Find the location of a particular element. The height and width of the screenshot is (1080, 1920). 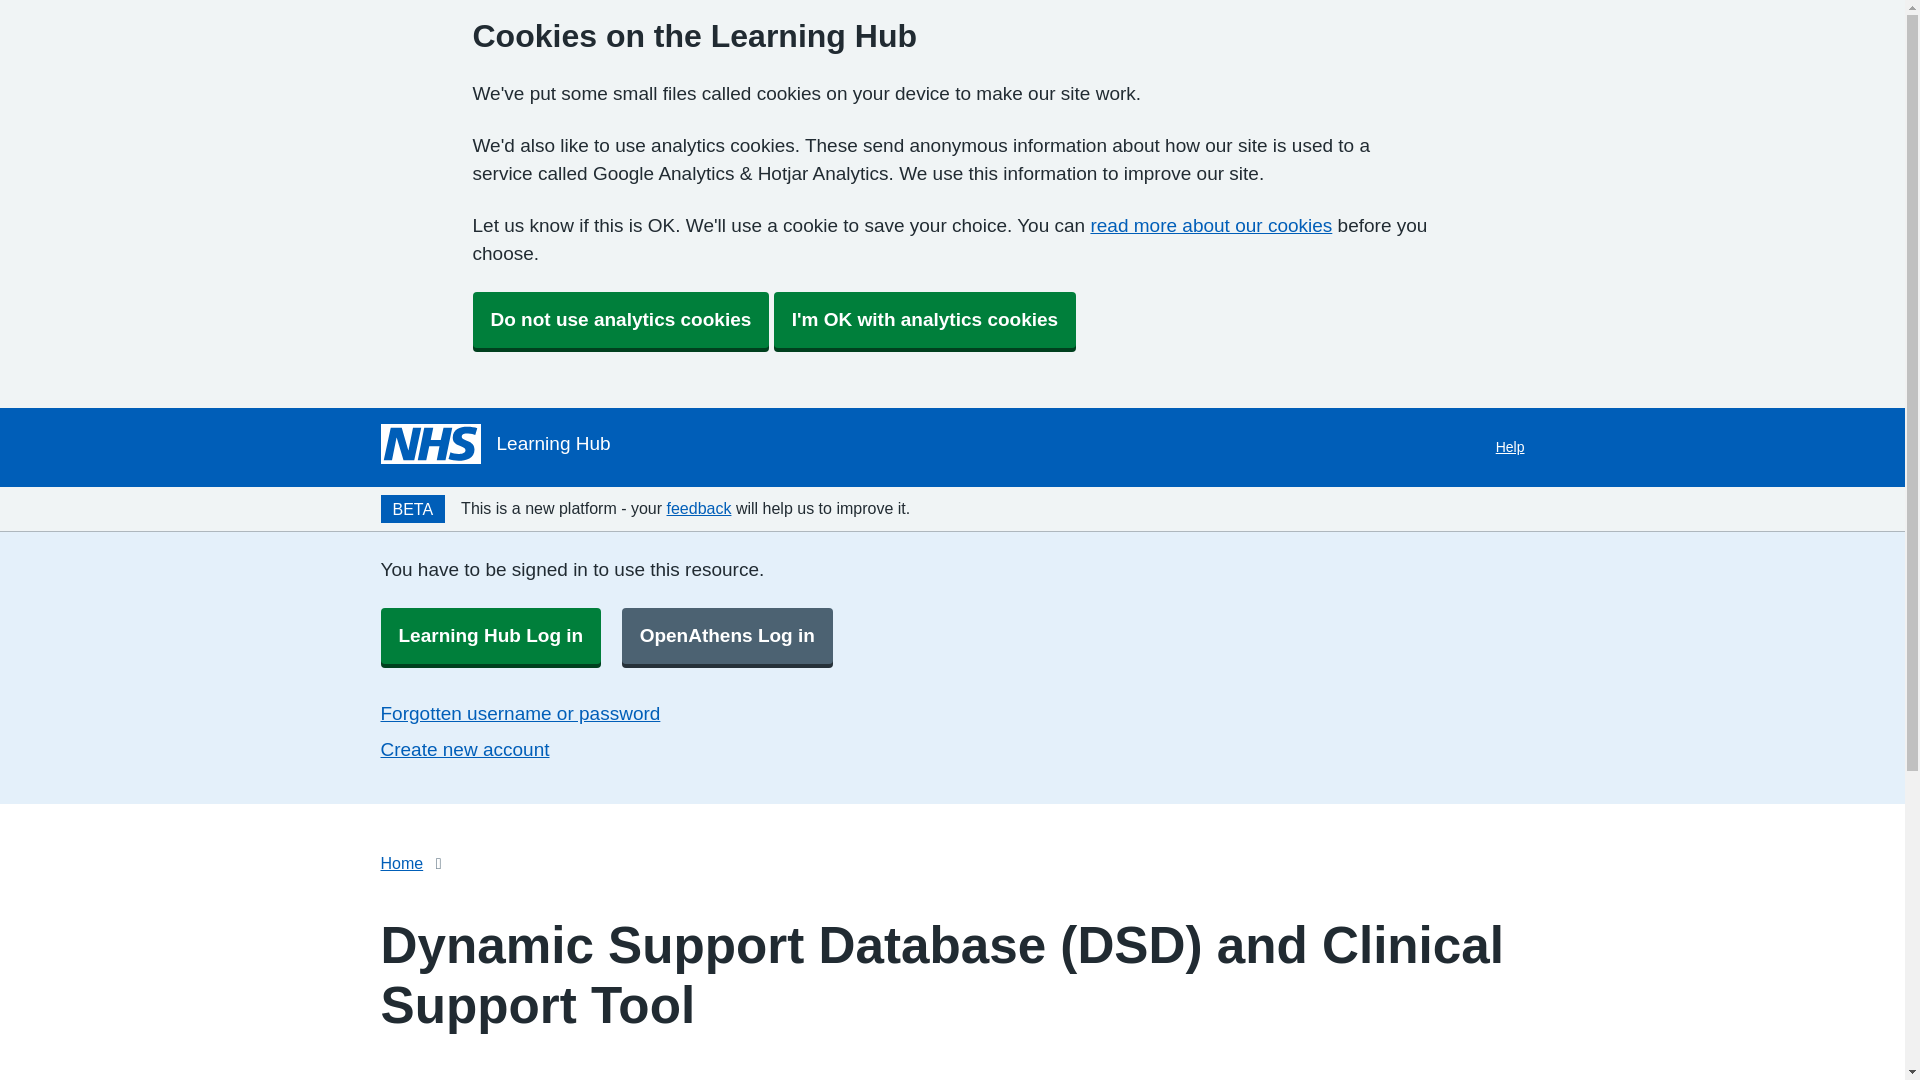

Learning Hub Log in is located at coordinates (490, 636).